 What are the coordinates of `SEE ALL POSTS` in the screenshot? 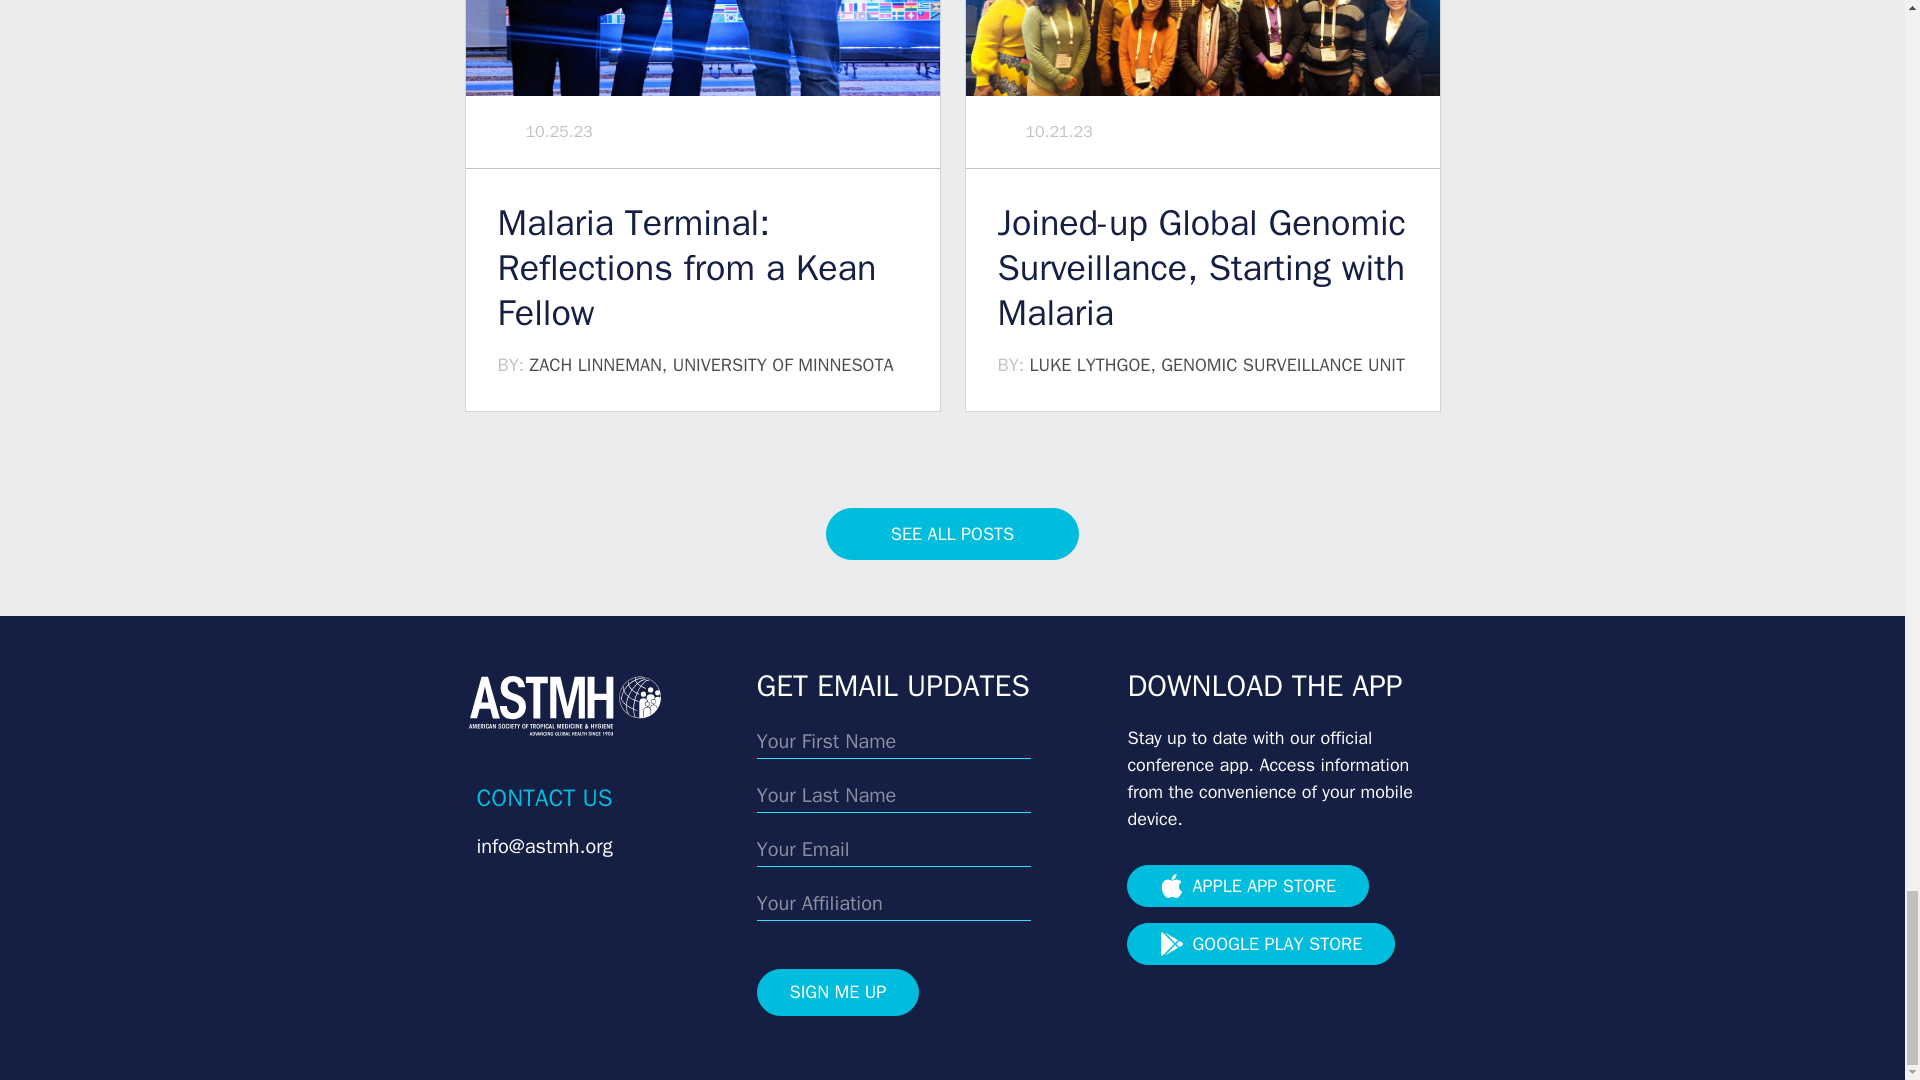 It's located at (952, 534).